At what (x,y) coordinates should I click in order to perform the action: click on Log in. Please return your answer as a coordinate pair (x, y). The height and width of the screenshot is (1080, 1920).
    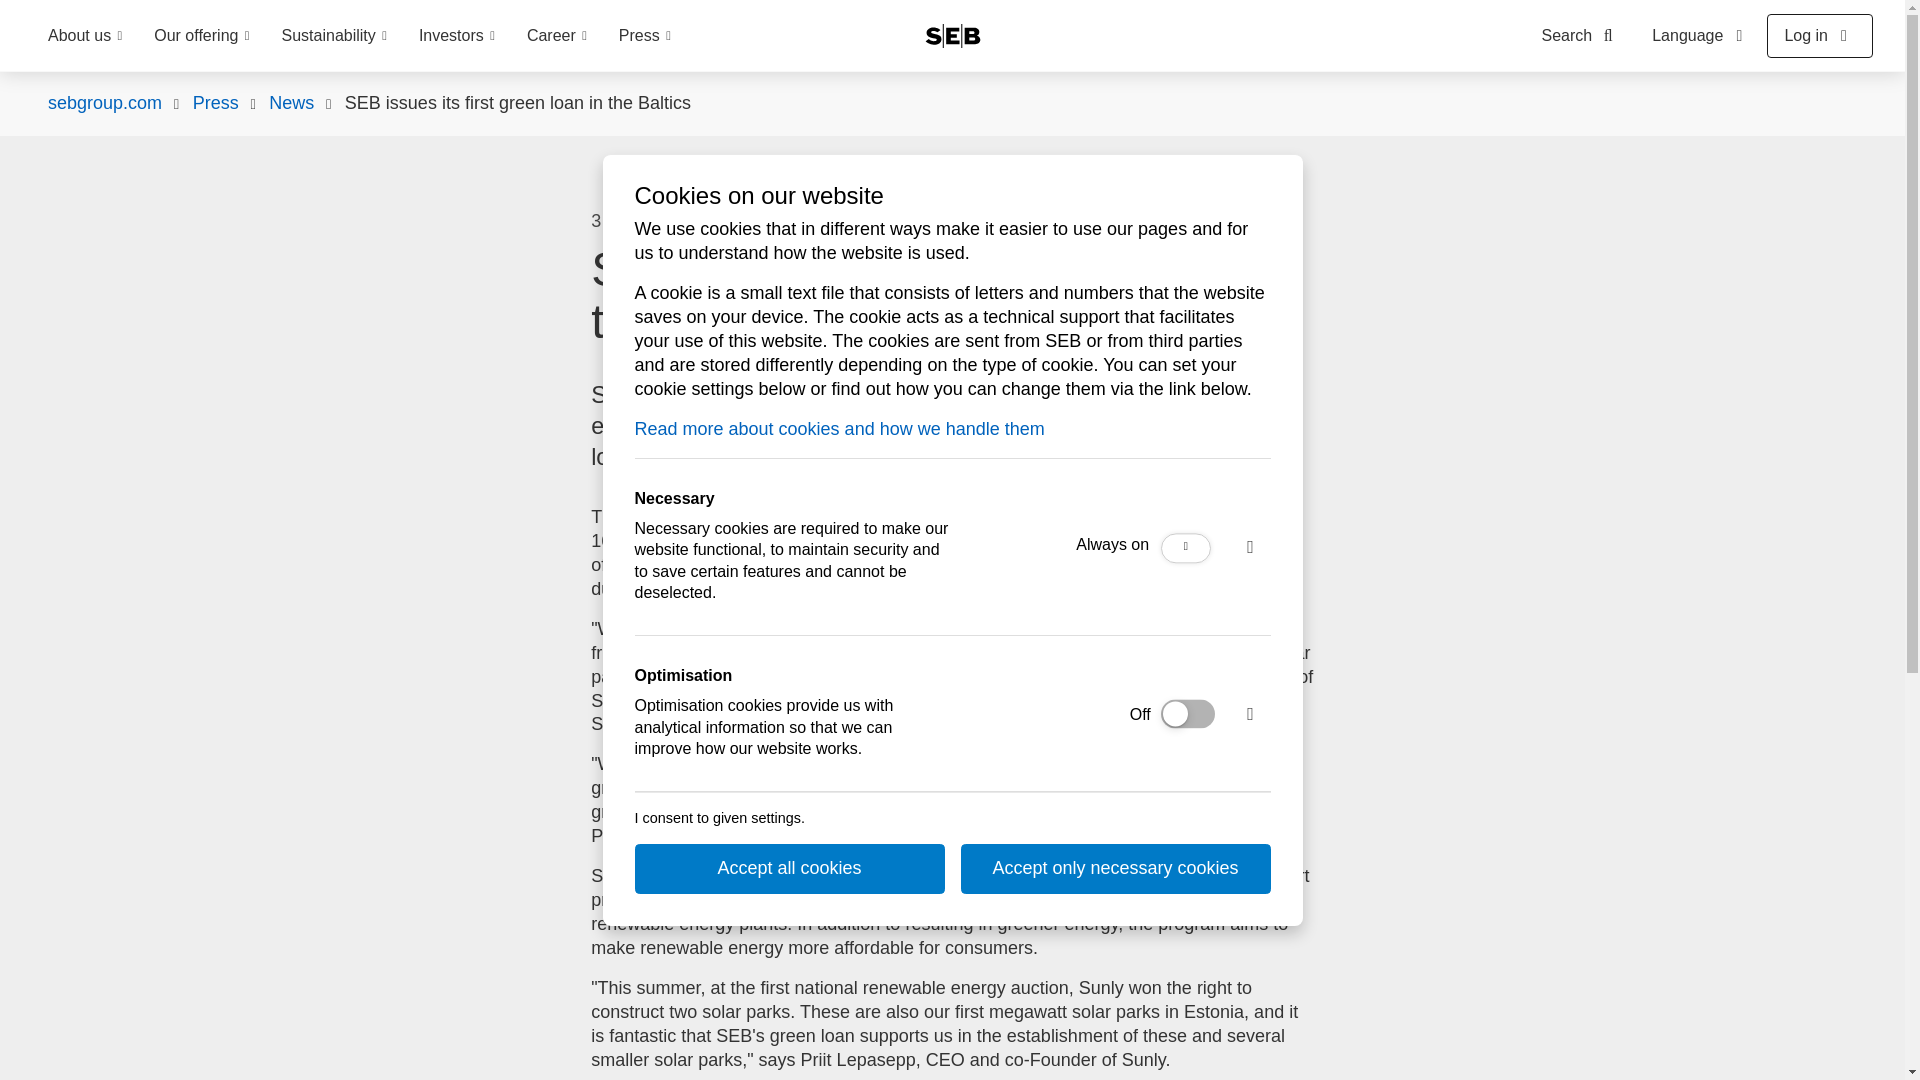
    Looking at the image, I should click on (1820, 36).